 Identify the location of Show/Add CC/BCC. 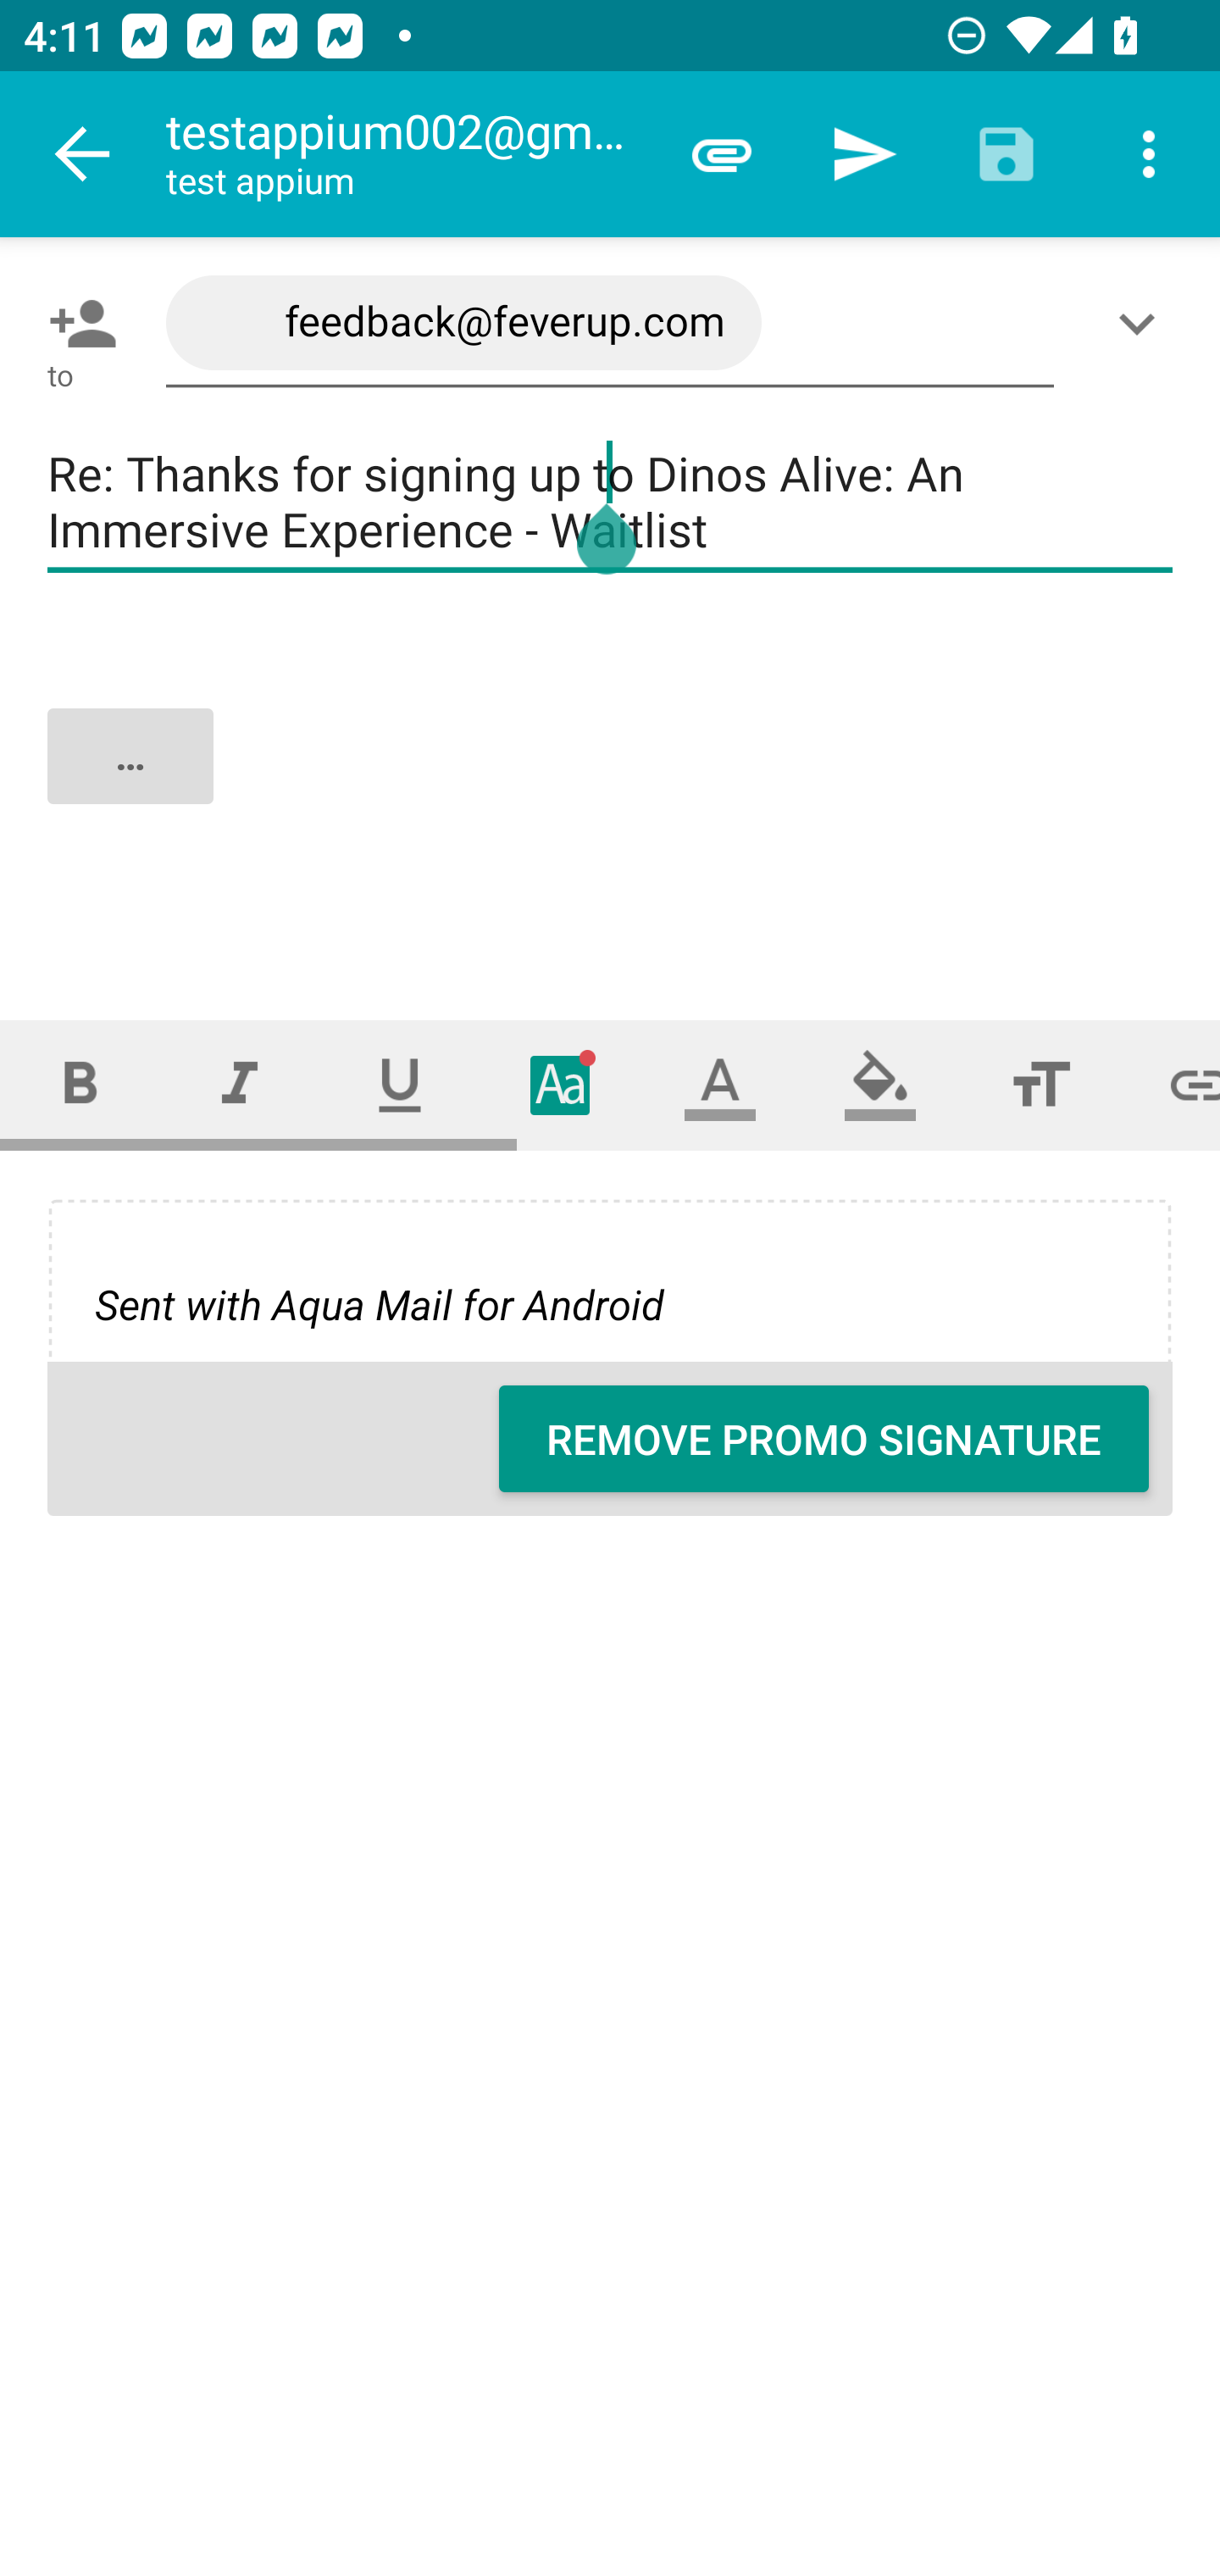
(1143, 323).